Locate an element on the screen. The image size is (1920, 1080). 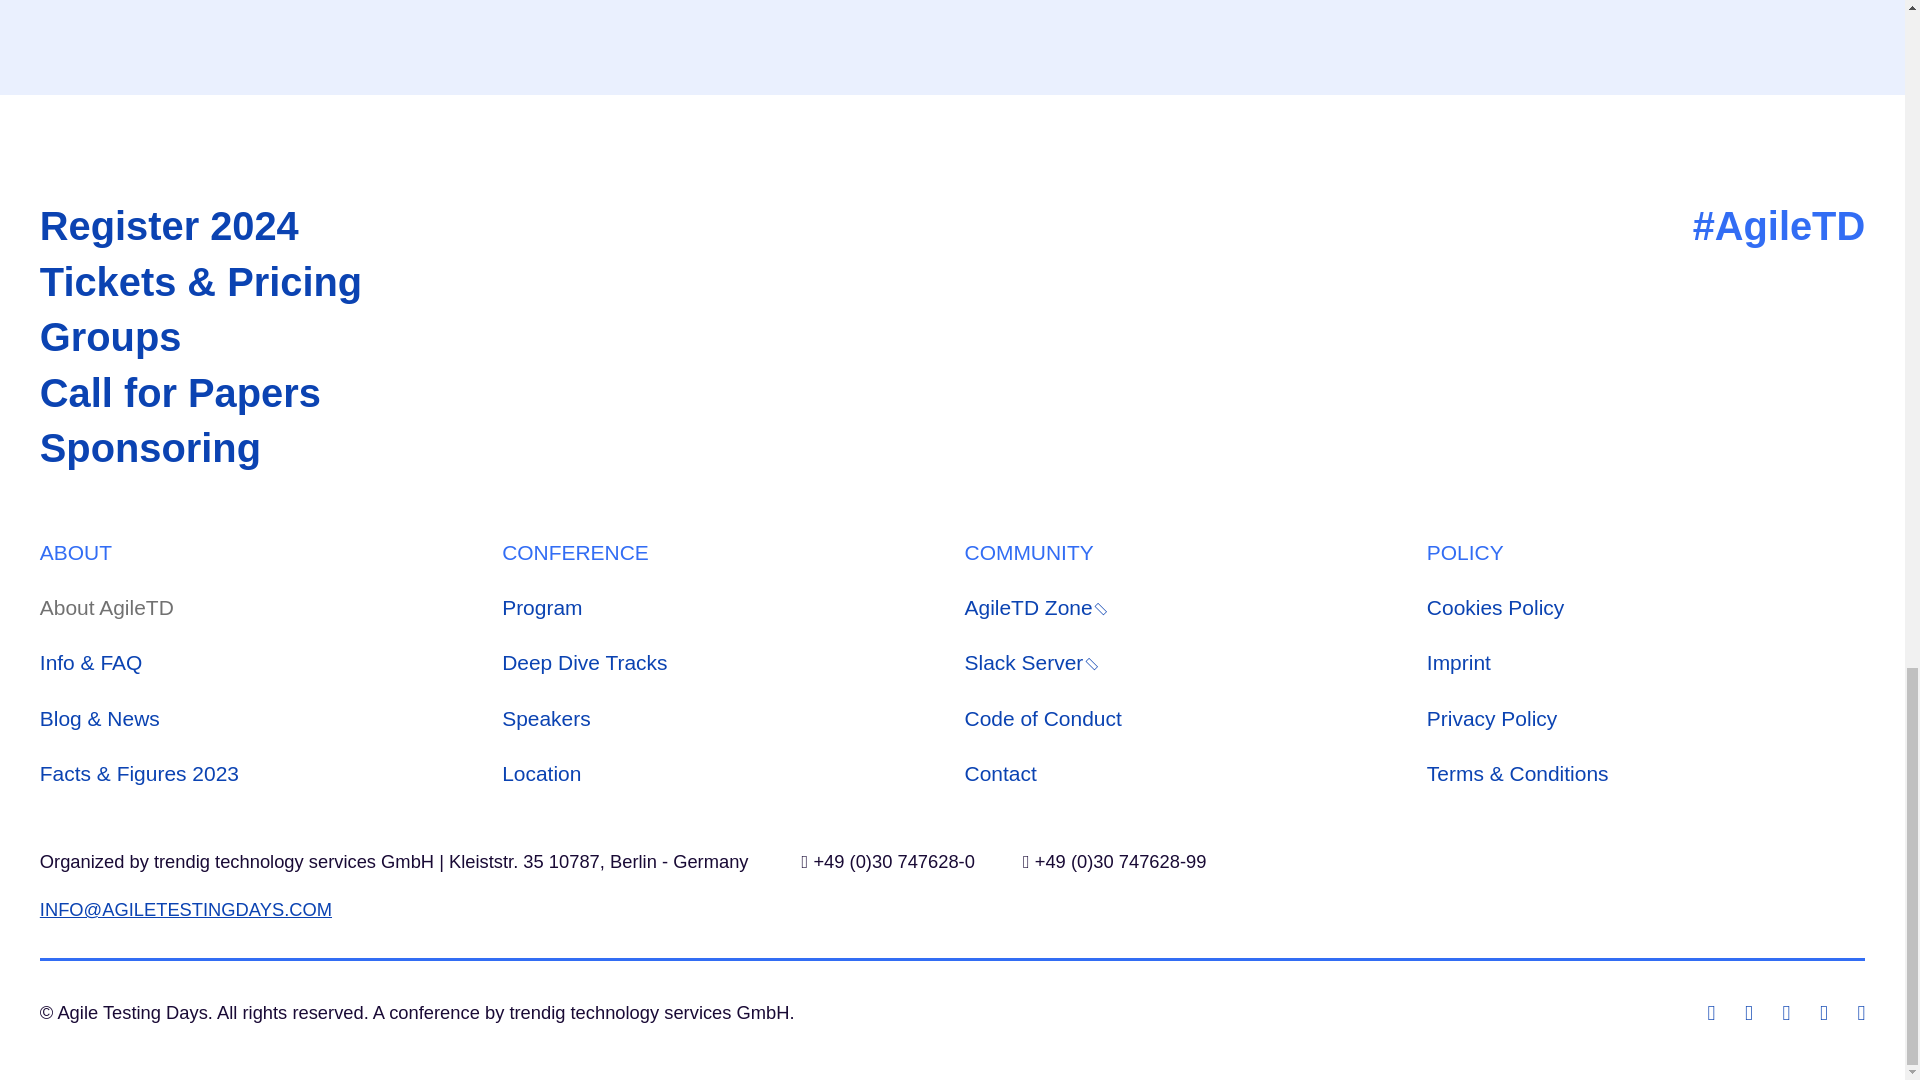
Sponsoring is located at coordinates (201, 448).